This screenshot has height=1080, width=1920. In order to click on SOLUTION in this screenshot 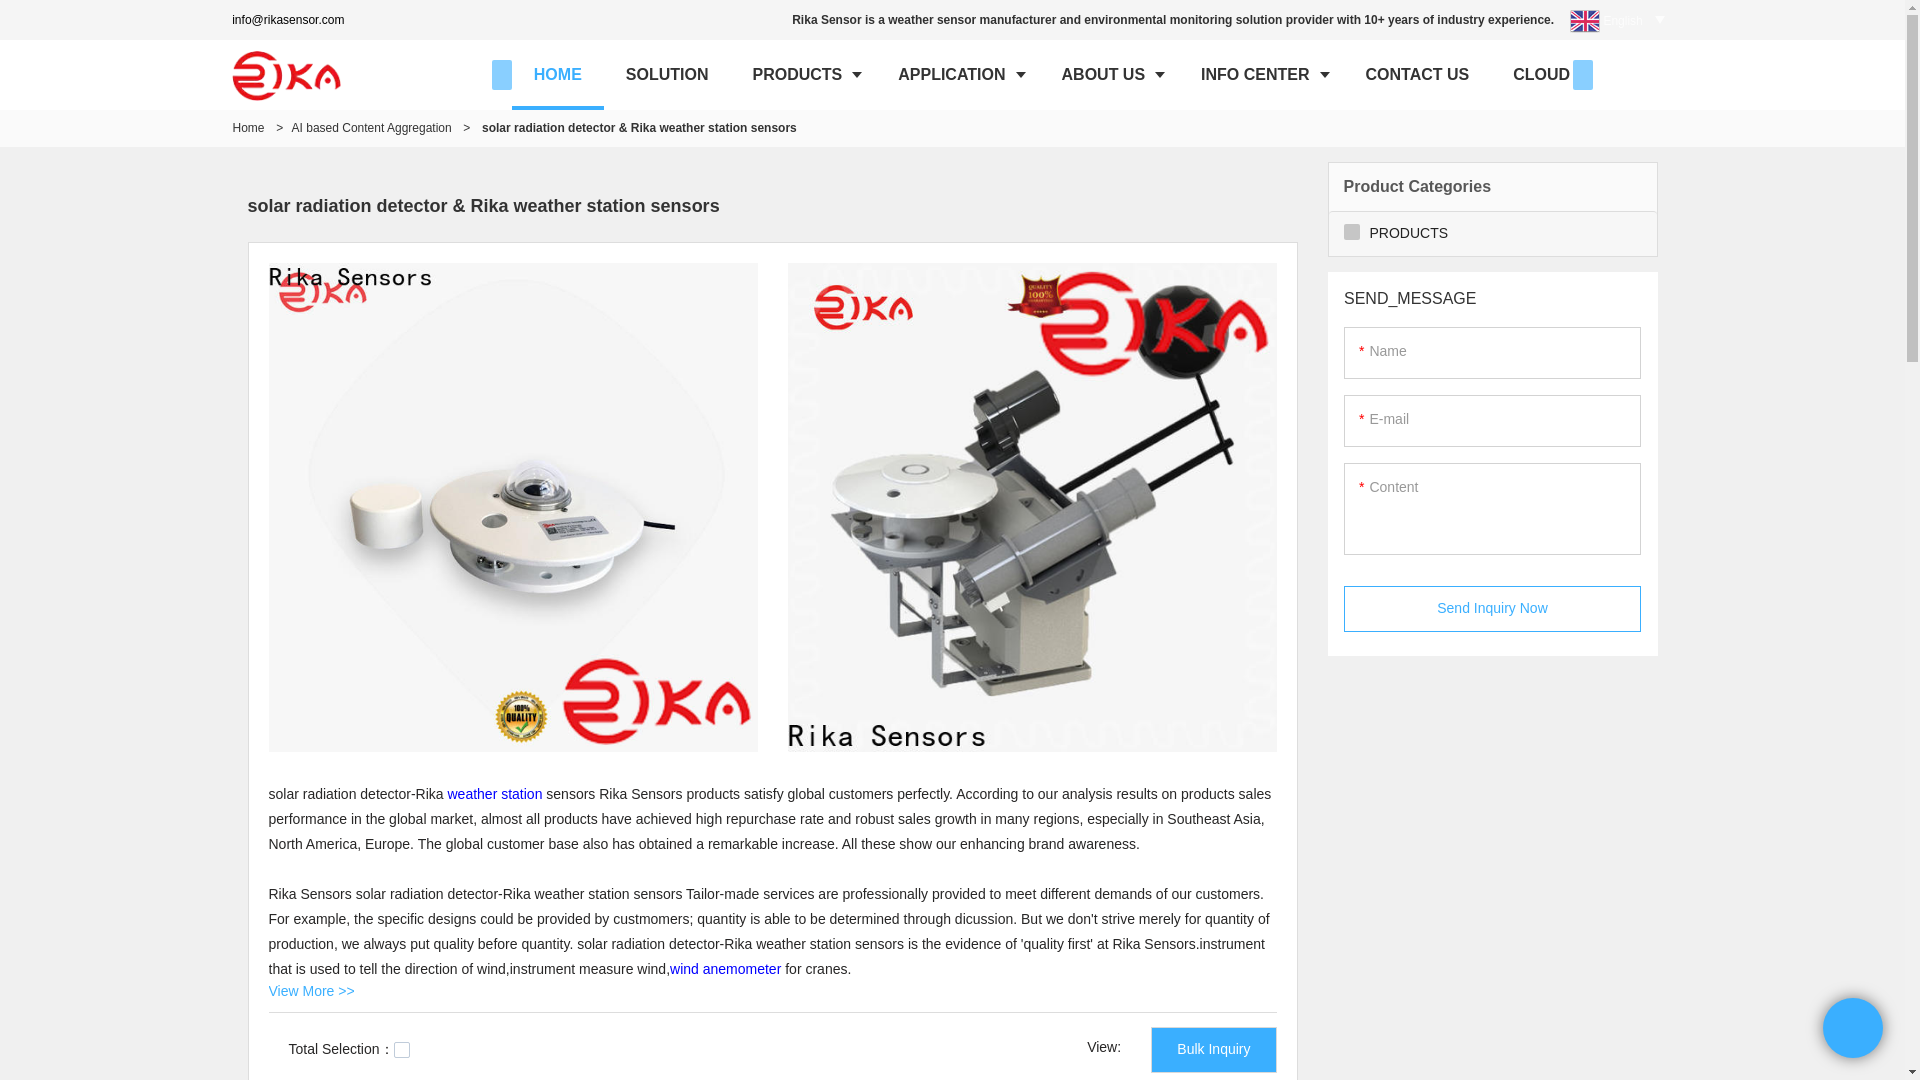, I will do `click(668, 74)`.